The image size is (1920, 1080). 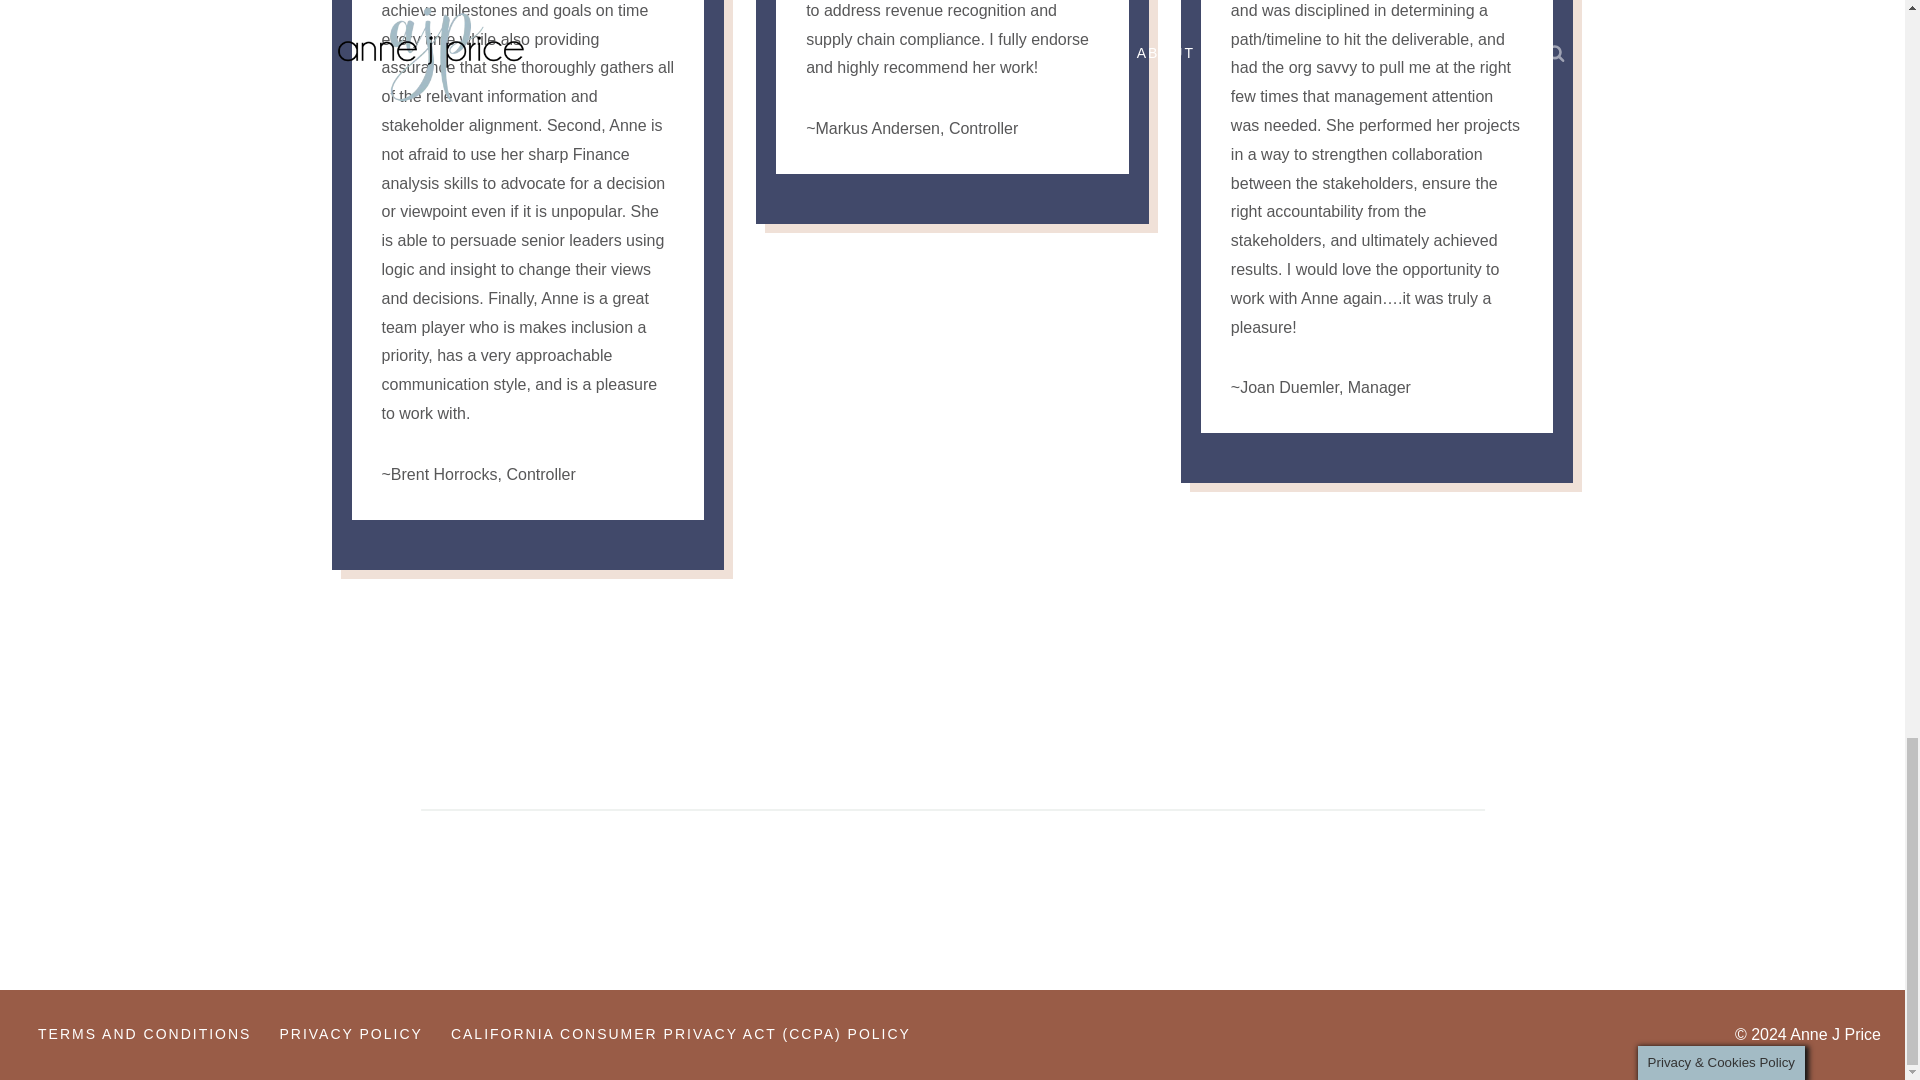 I want to click on TERMS AND CONDITIONS, so click(x=144, y=1034).